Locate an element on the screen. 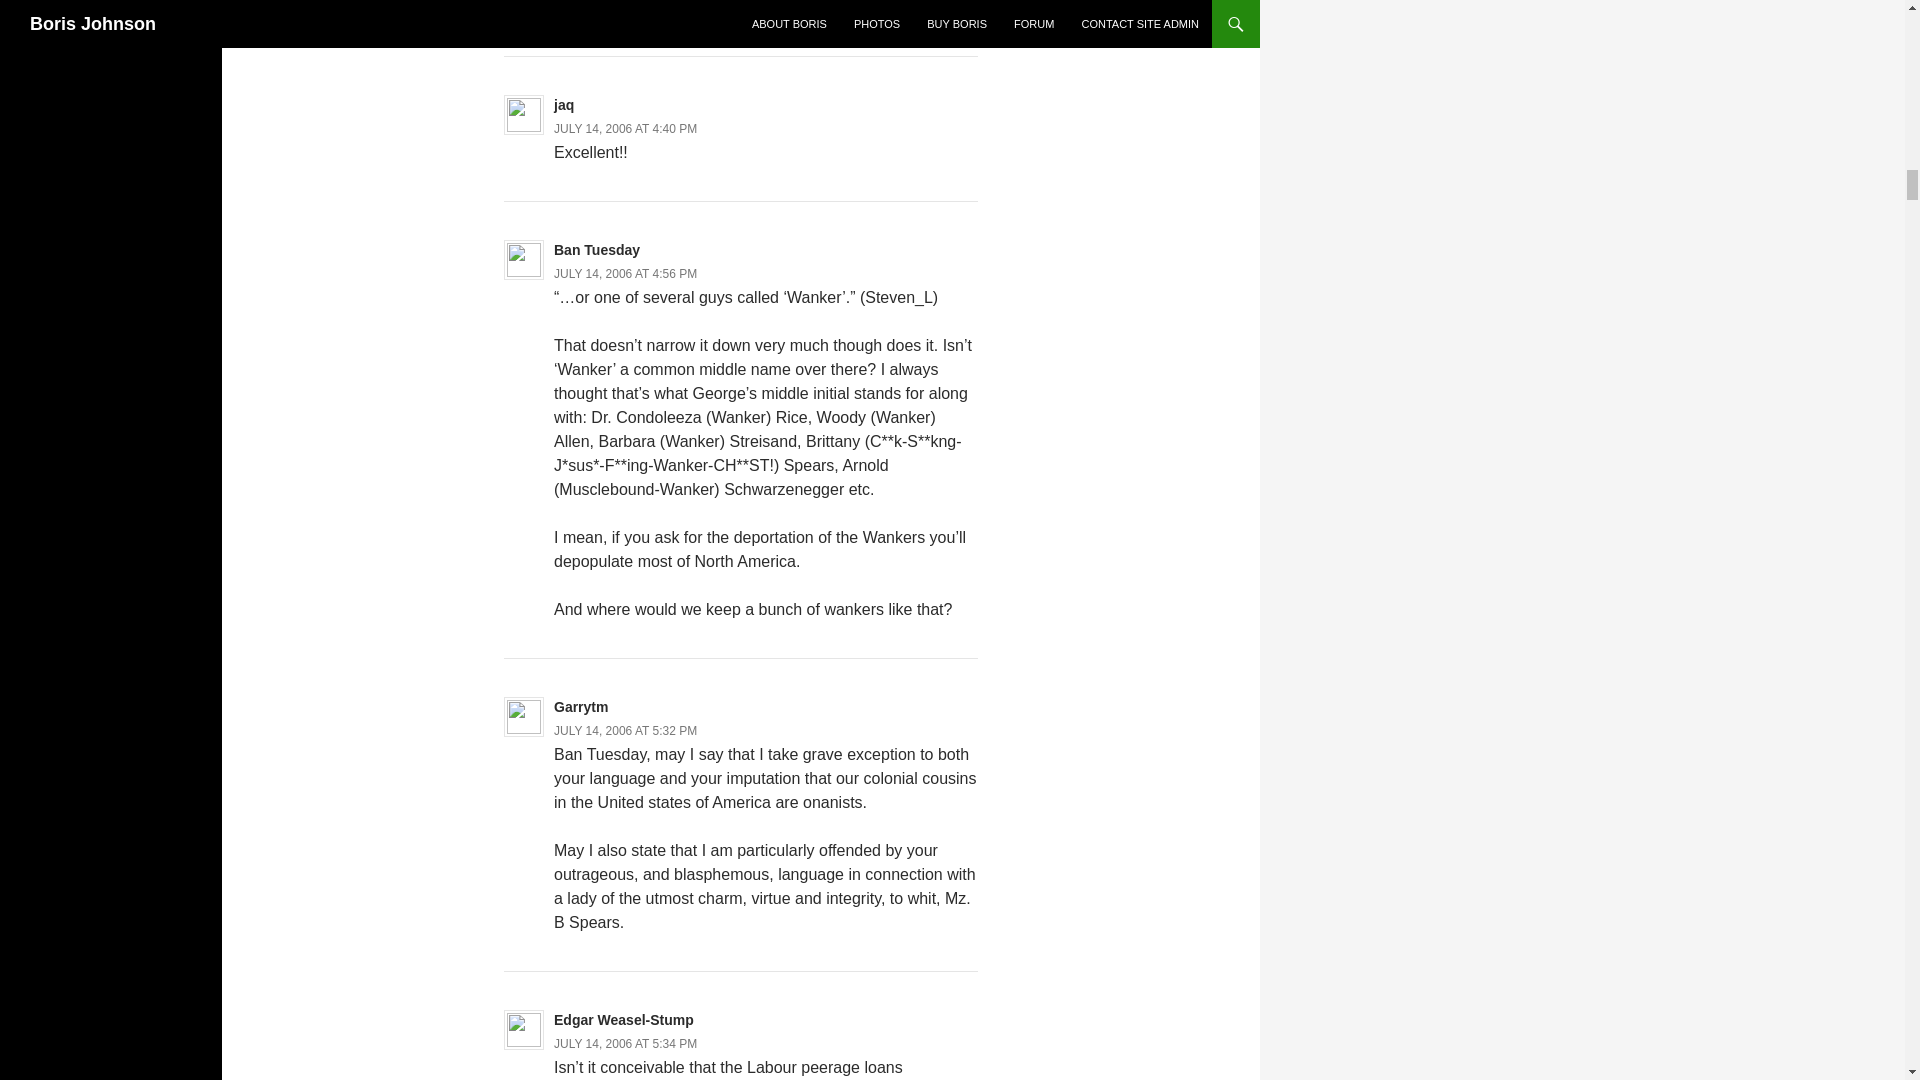  JULY 14, 2006 AT 4:56 PM is located at coordinates (625, 273).